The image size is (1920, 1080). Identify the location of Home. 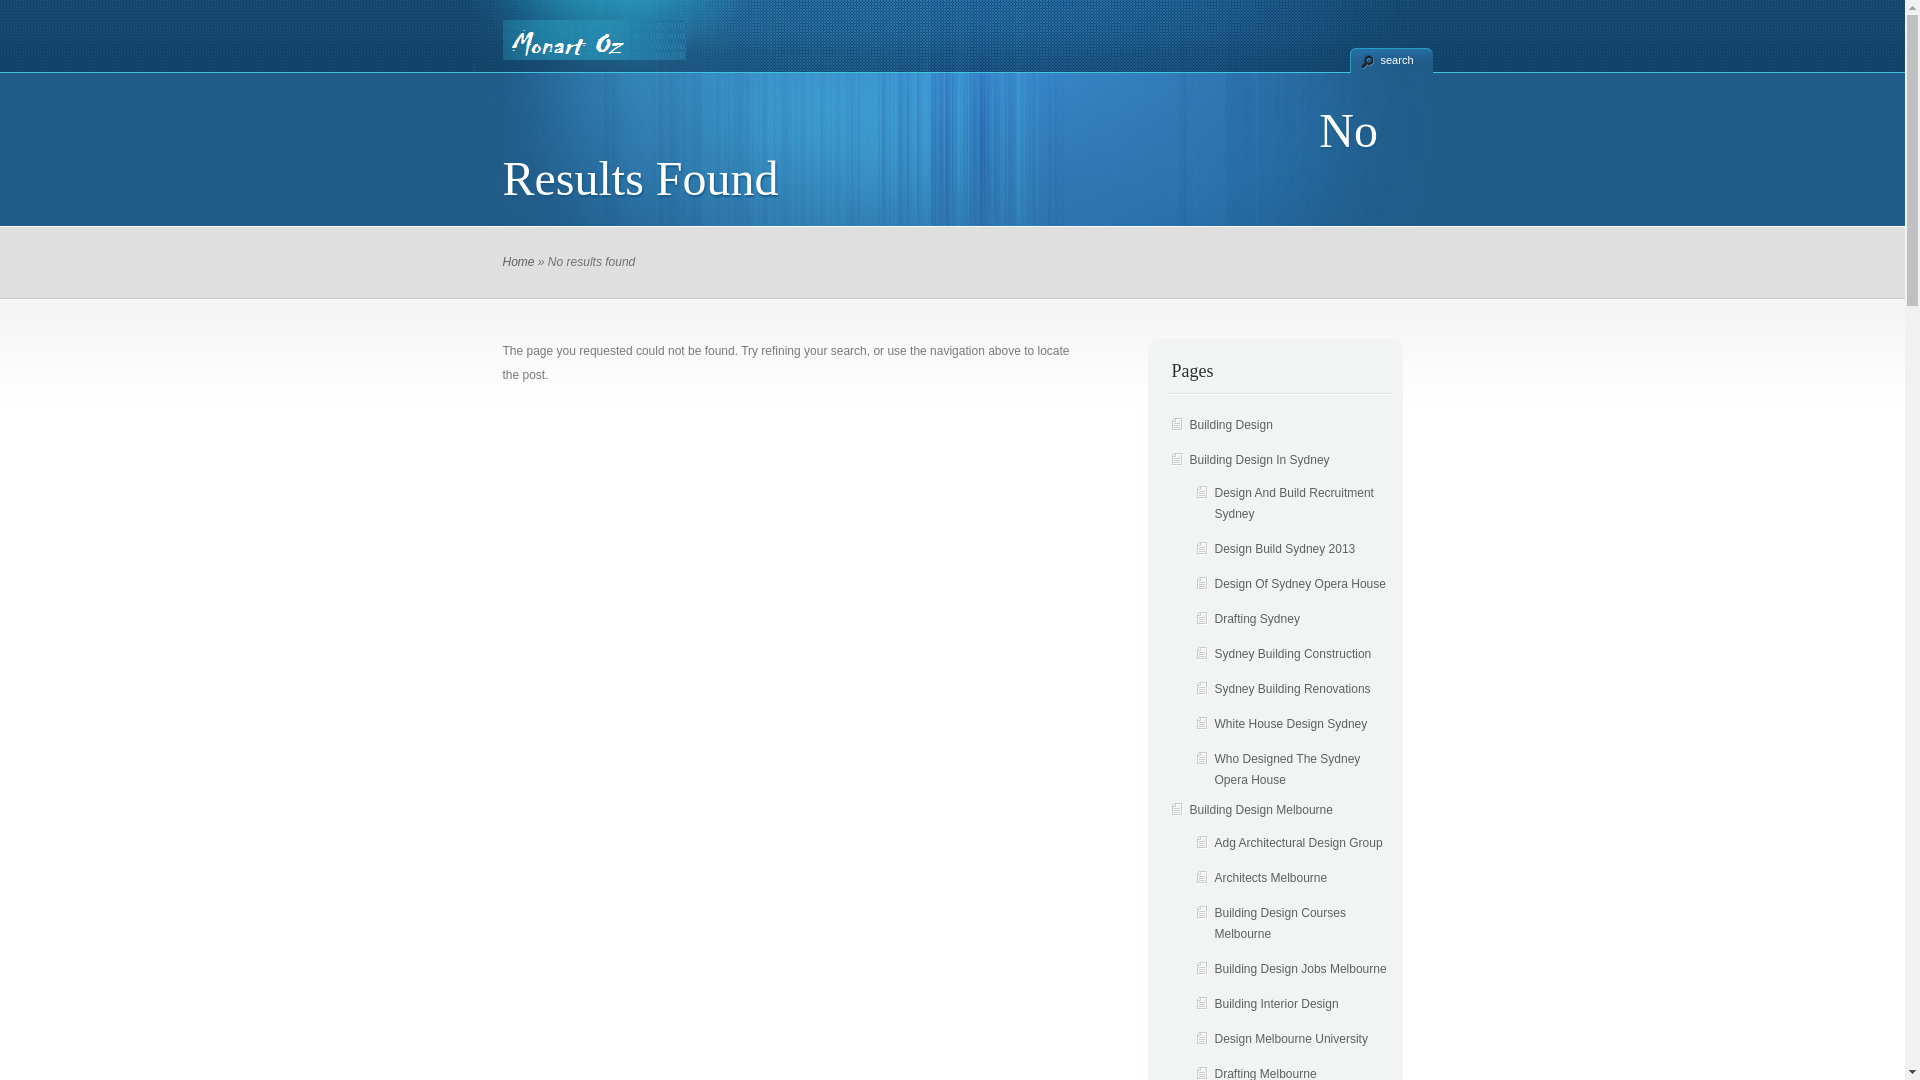
(542, 105).